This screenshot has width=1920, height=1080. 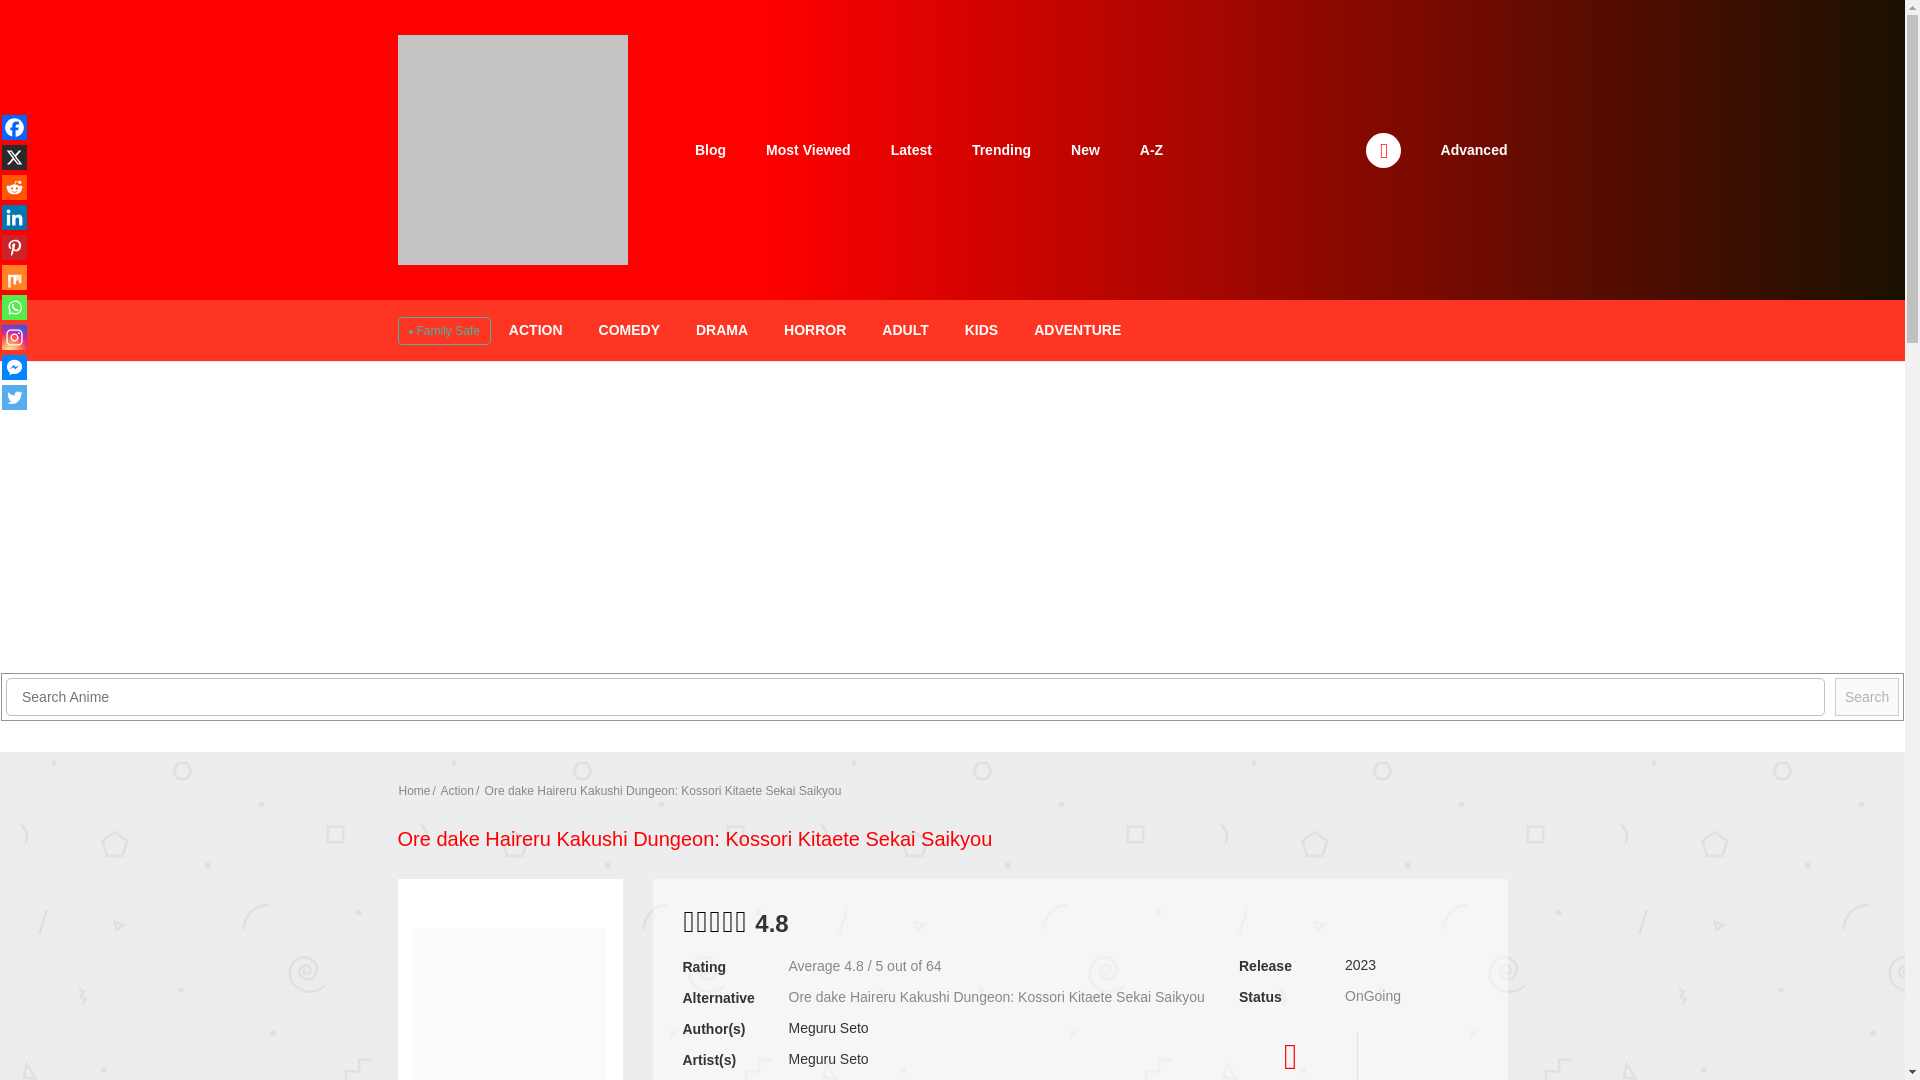 I want to click on A-Z, so click(x=1150, y=149).